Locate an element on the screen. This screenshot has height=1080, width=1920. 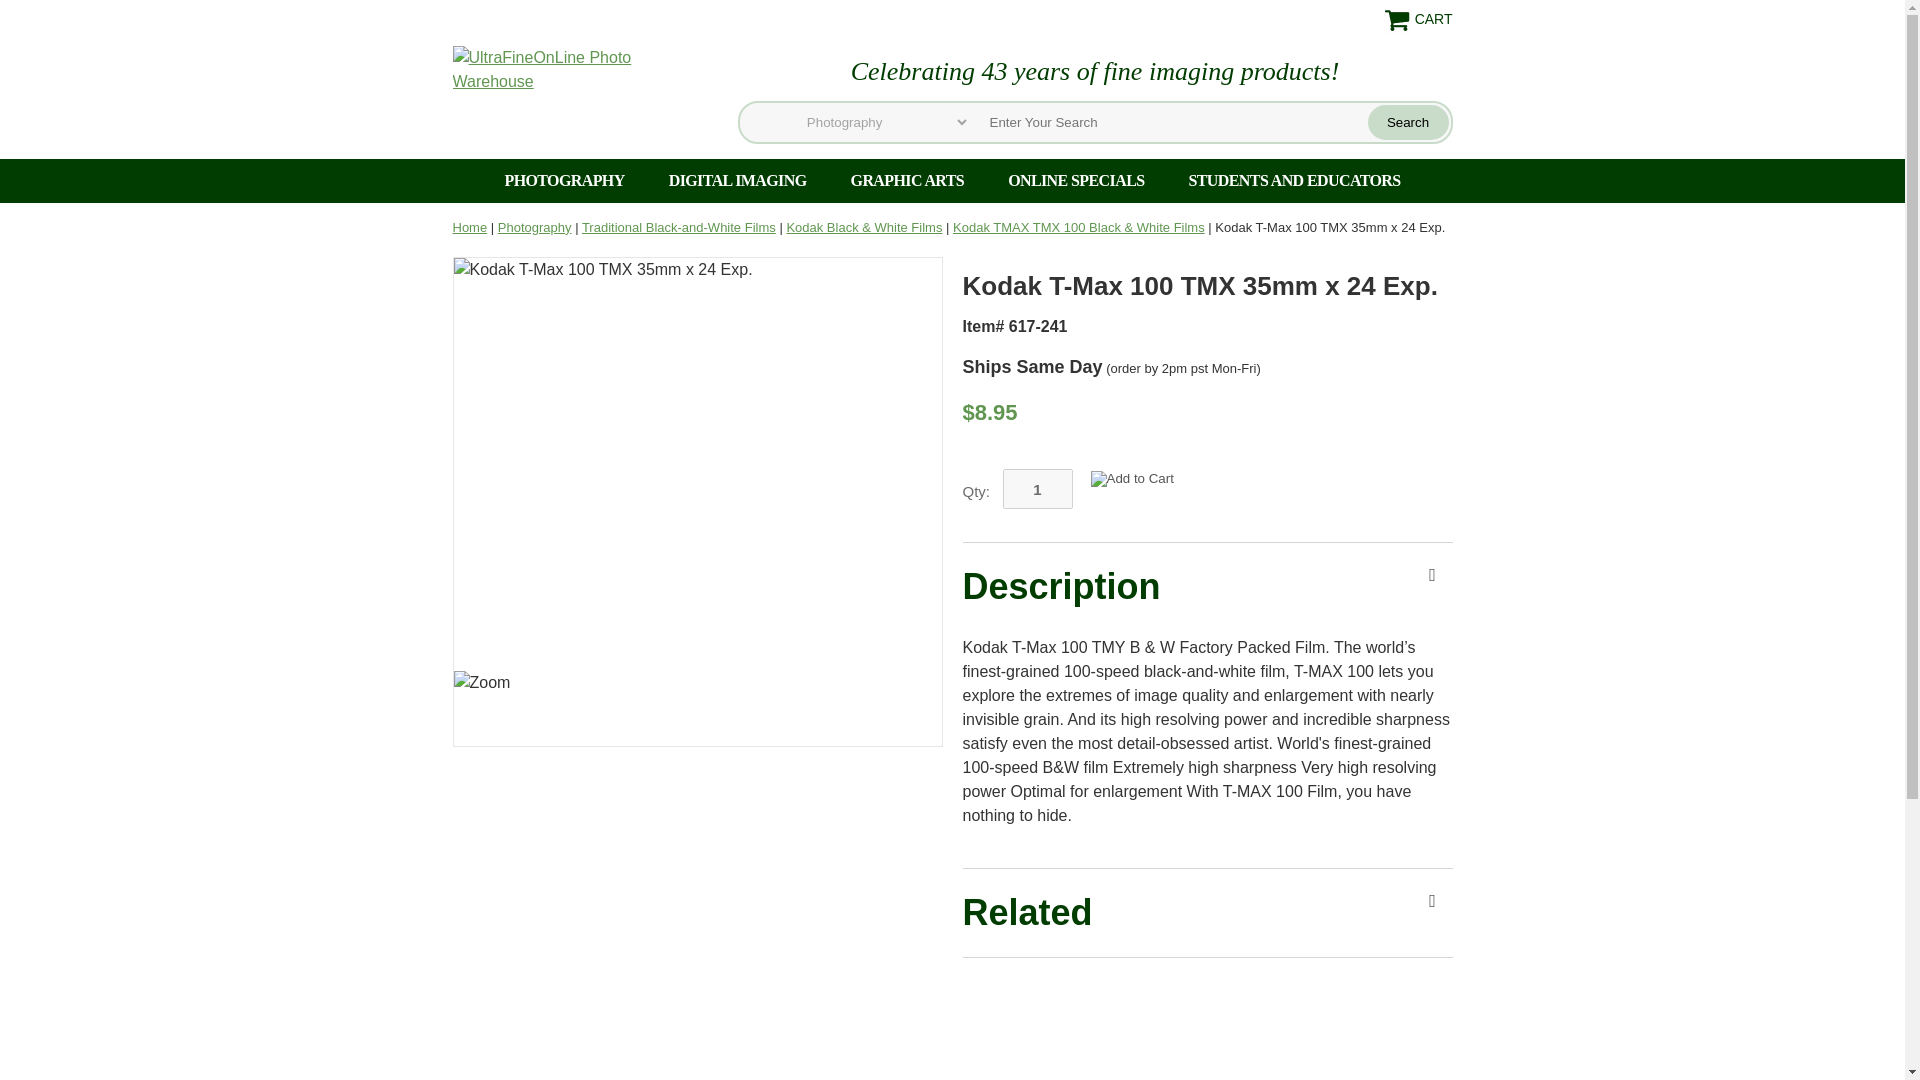
PHOTOGRAPHY is located at coordinates (563, 180).